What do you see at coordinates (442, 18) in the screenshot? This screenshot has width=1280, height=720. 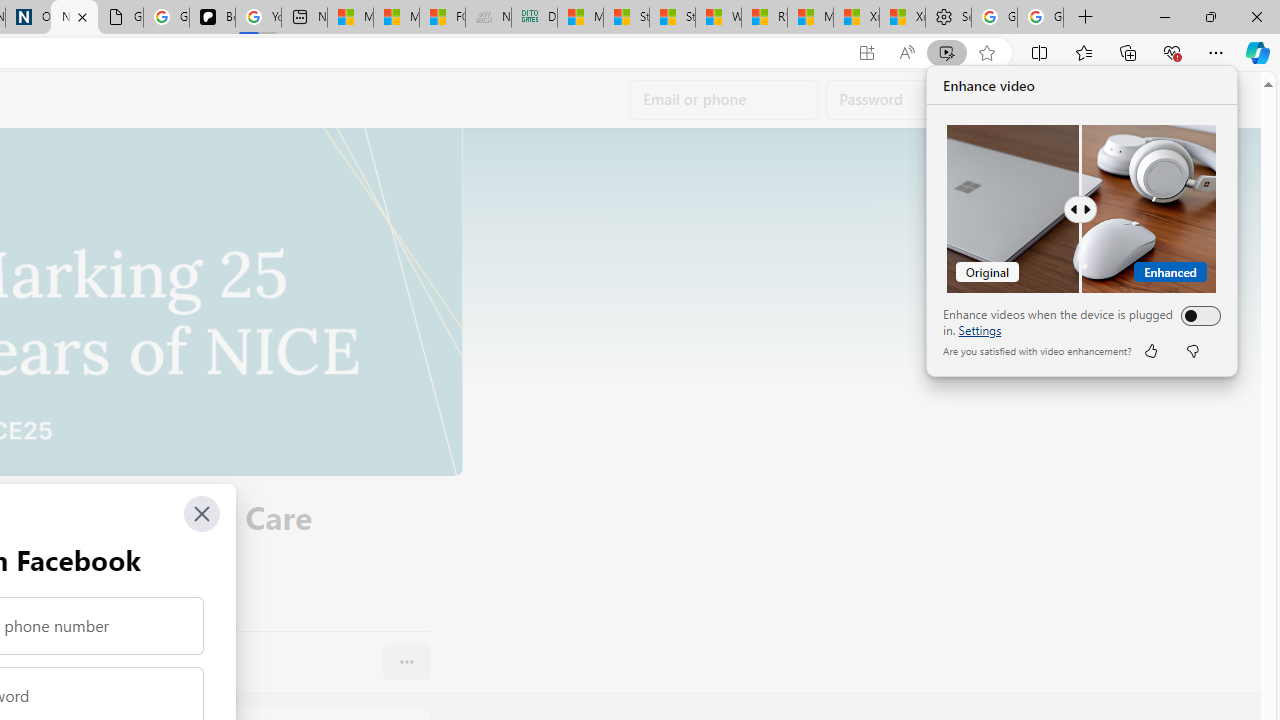 I see `FOX News - MSN` at bounding box center [442, 18].